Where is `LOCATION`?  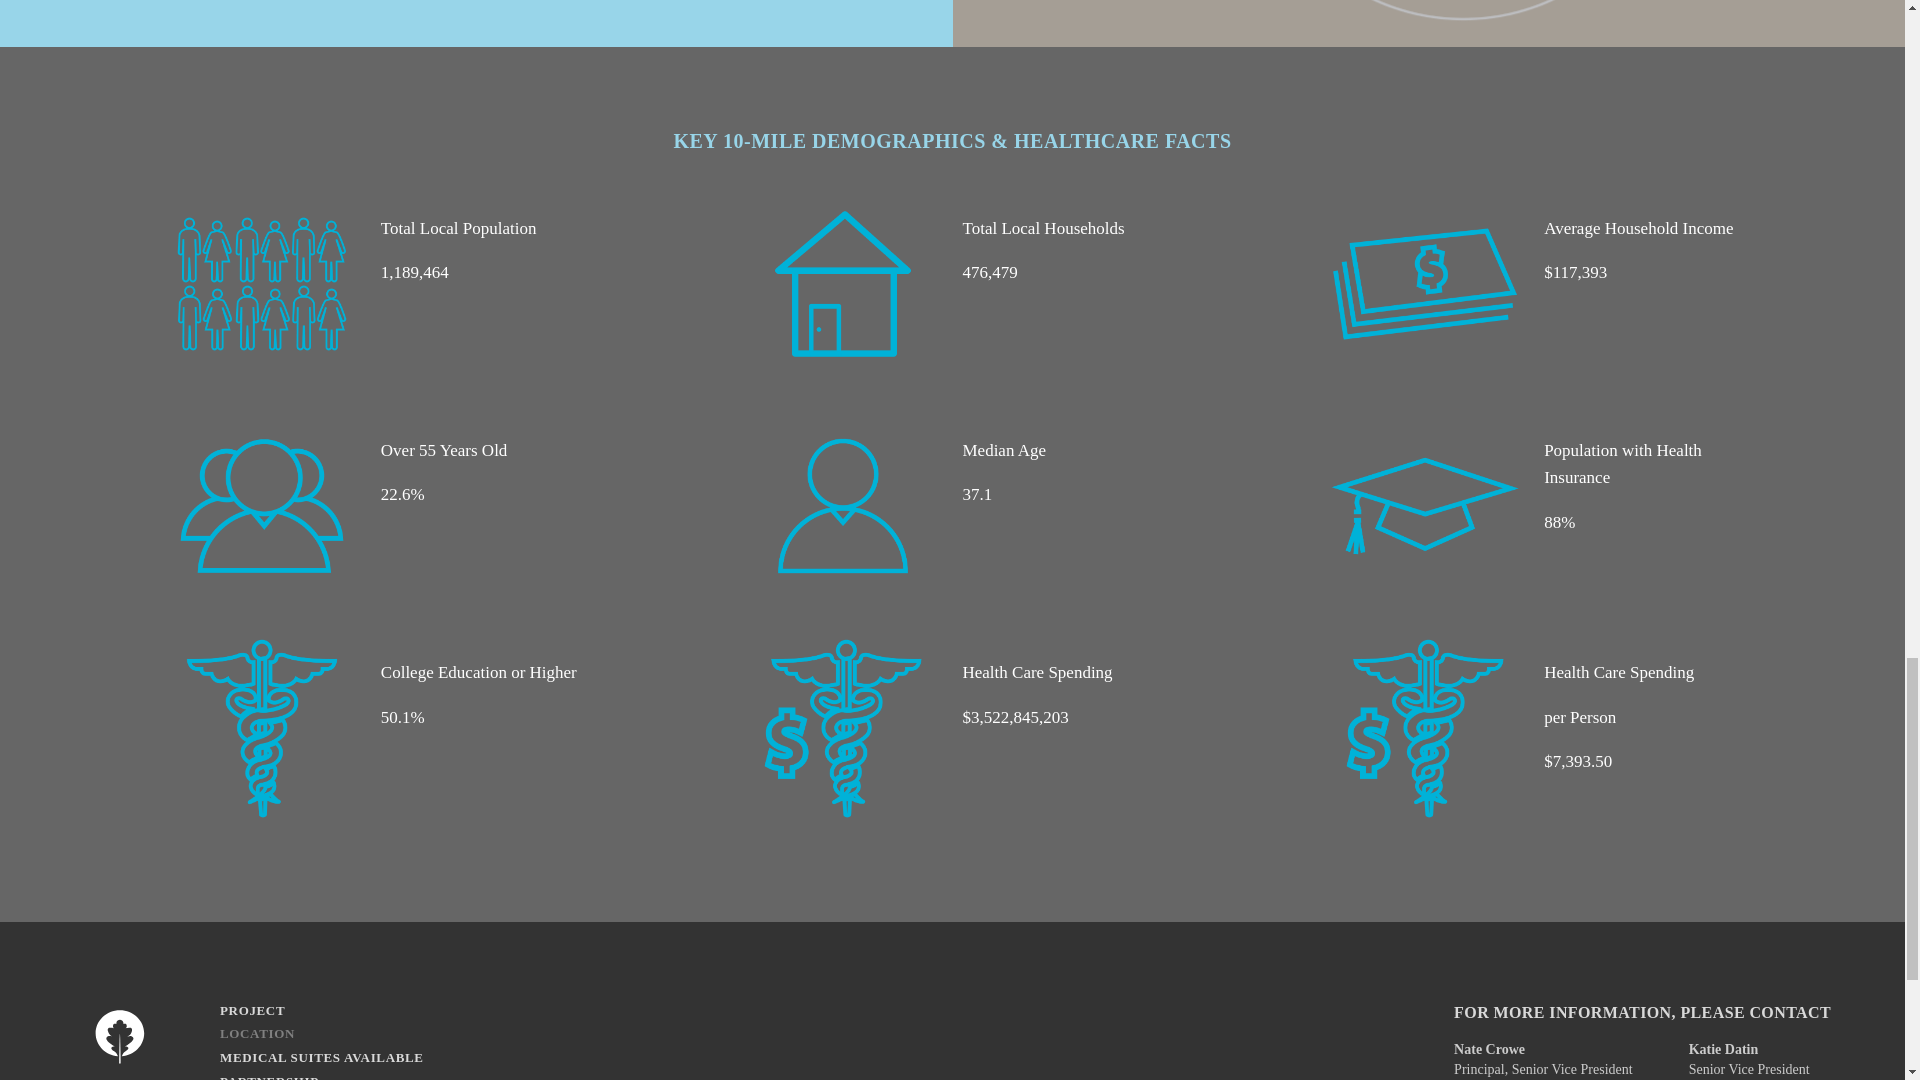
LOCATION is located at coordinates (322, 1034).